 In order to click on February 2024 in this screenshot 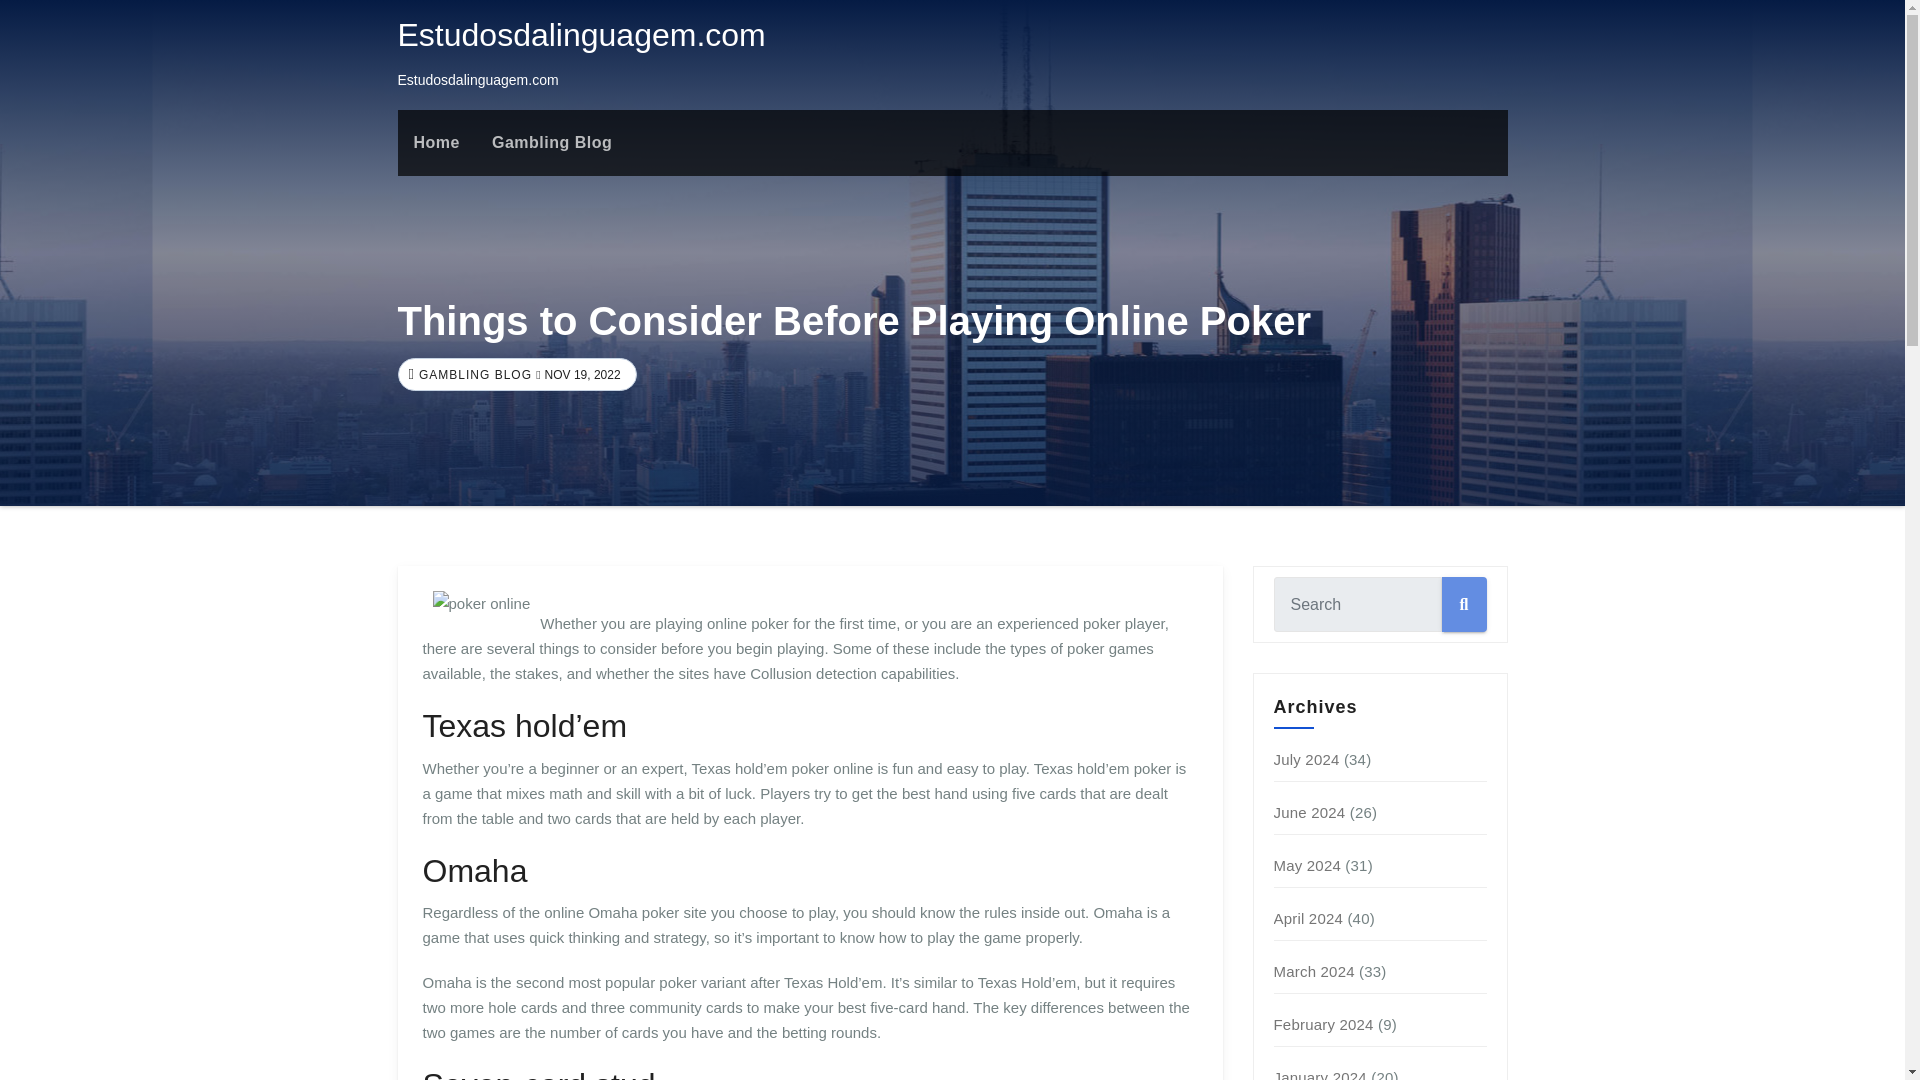, I will do `click(1324, 1024)`.